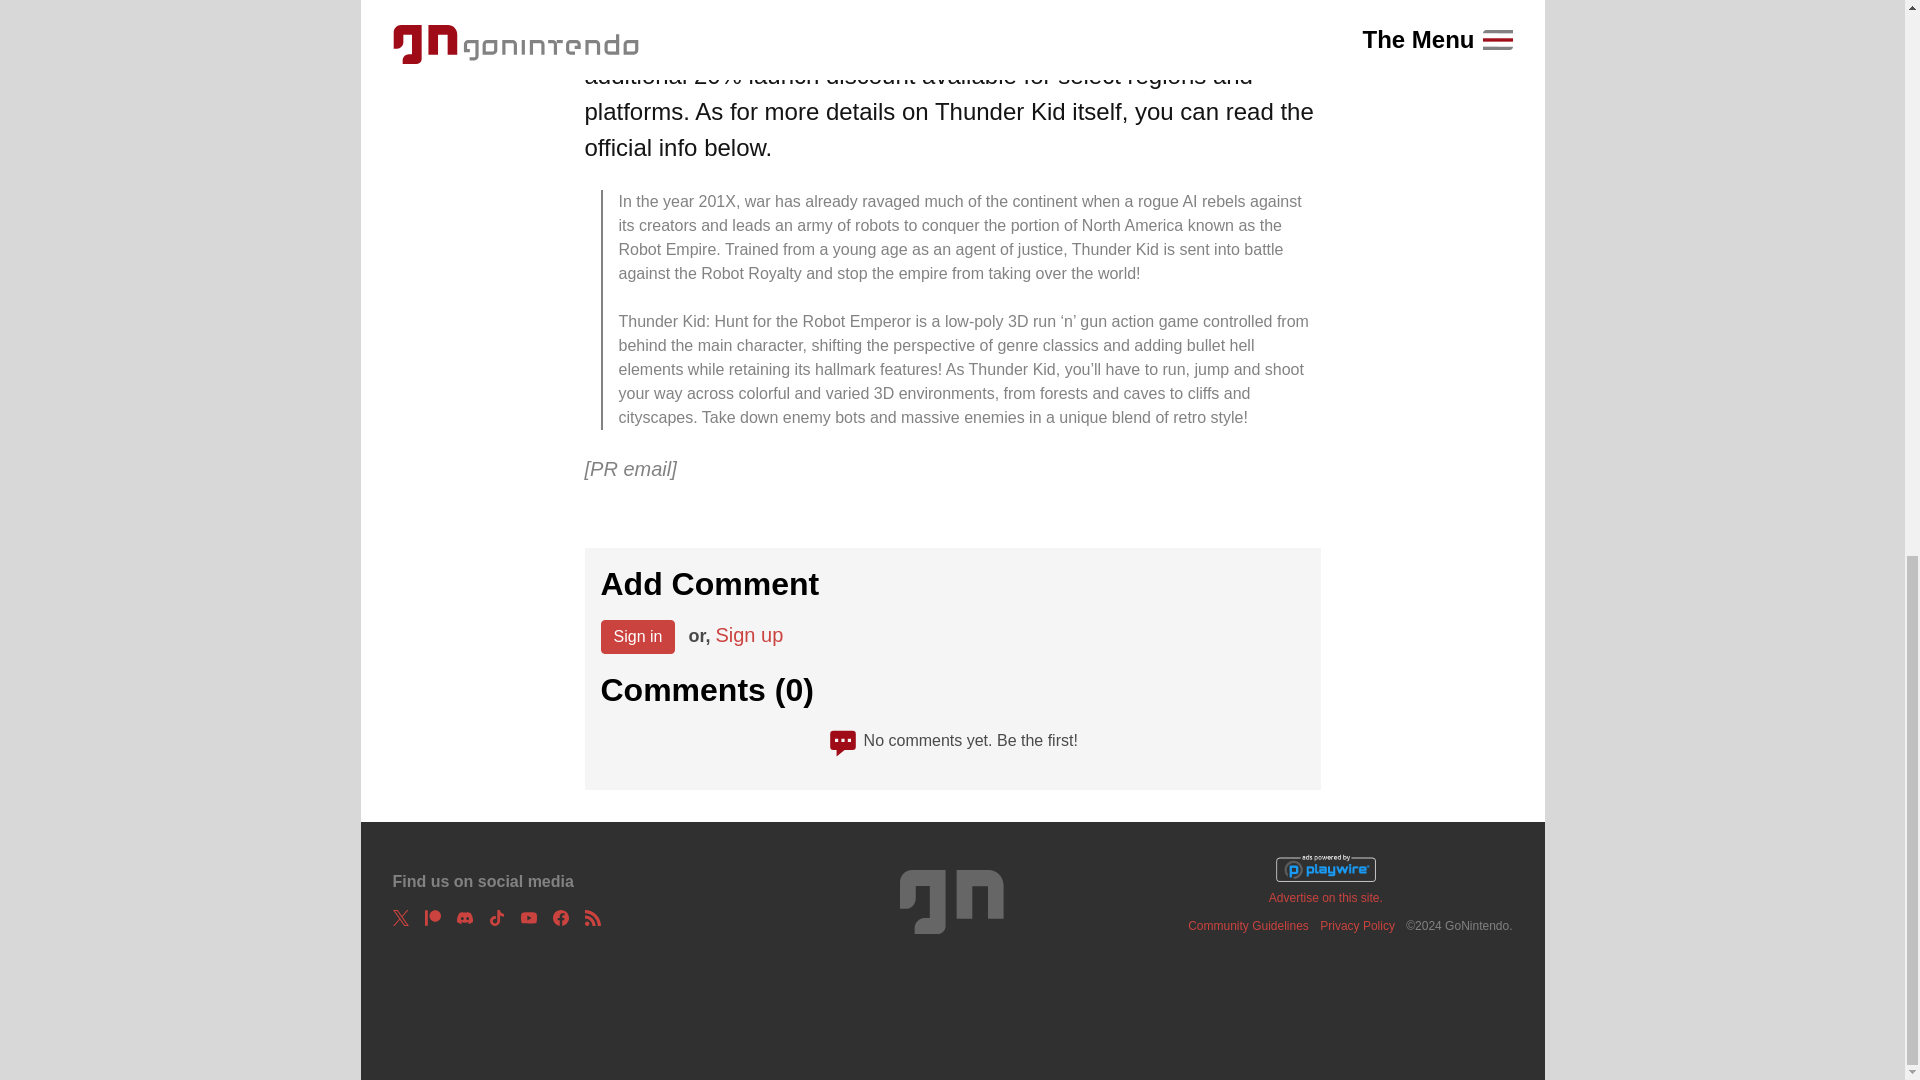 The width and height of the screenshot is (1920, 1080). What do you see at coordinates (432, 918) in the screenshot?
I see `Support GN on Patreon` at bounding box center [432, 918].